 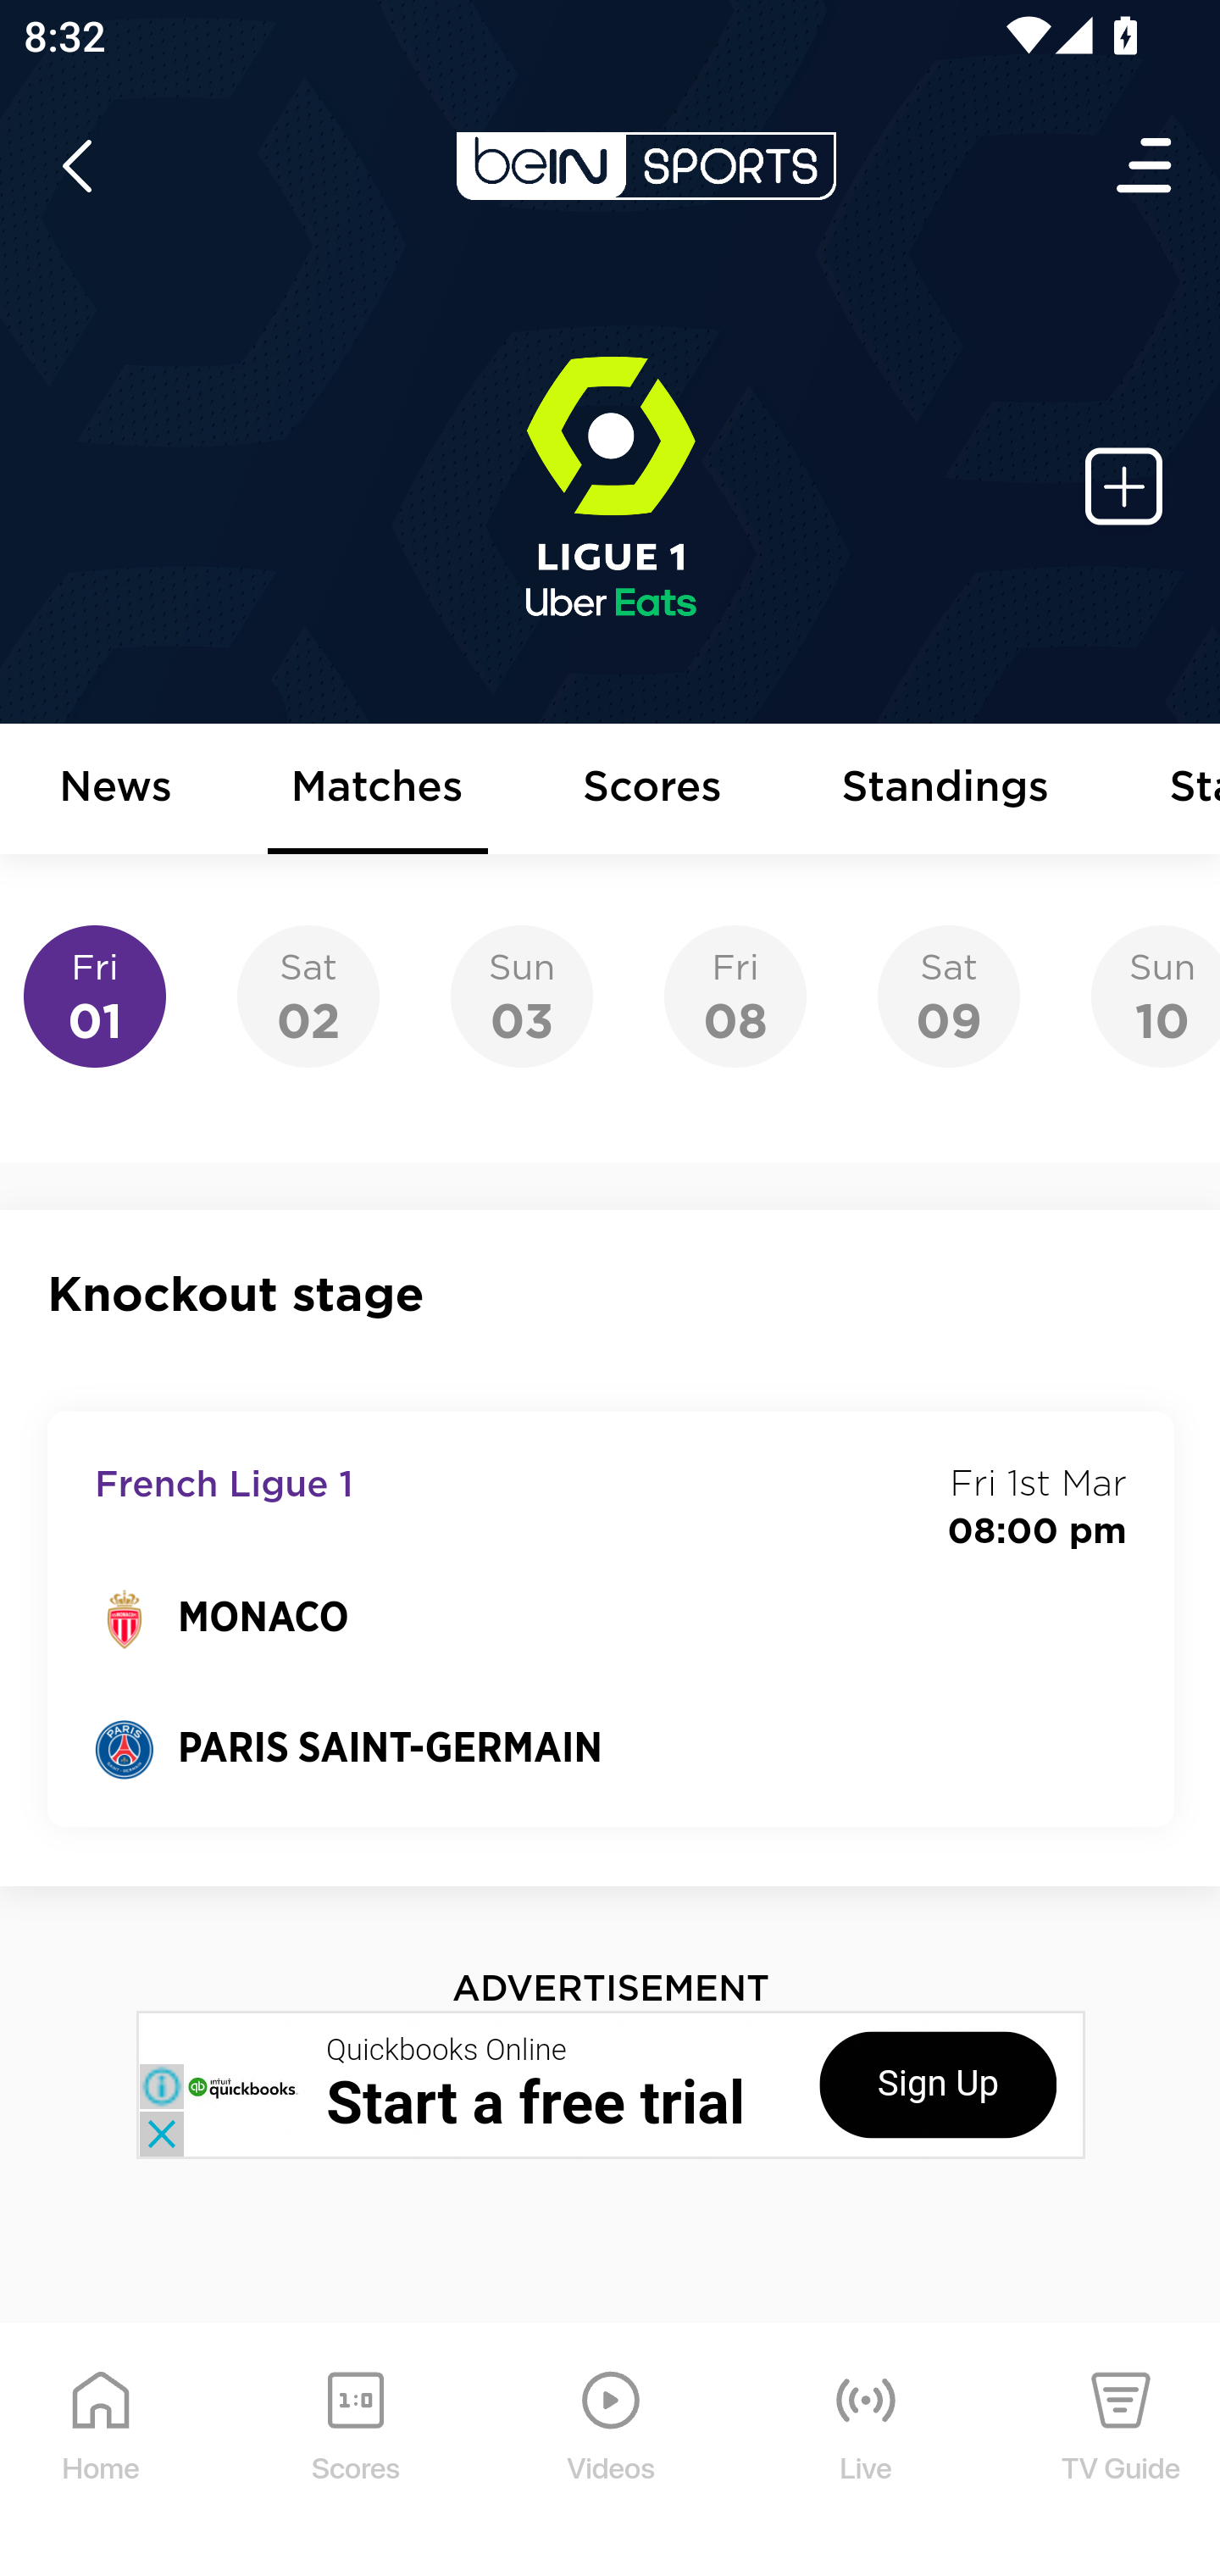 What do you see at coordinates (102, 2451) in the screenshot?
I see `Home Home Icon Home` at bounding box center [102, 2451].